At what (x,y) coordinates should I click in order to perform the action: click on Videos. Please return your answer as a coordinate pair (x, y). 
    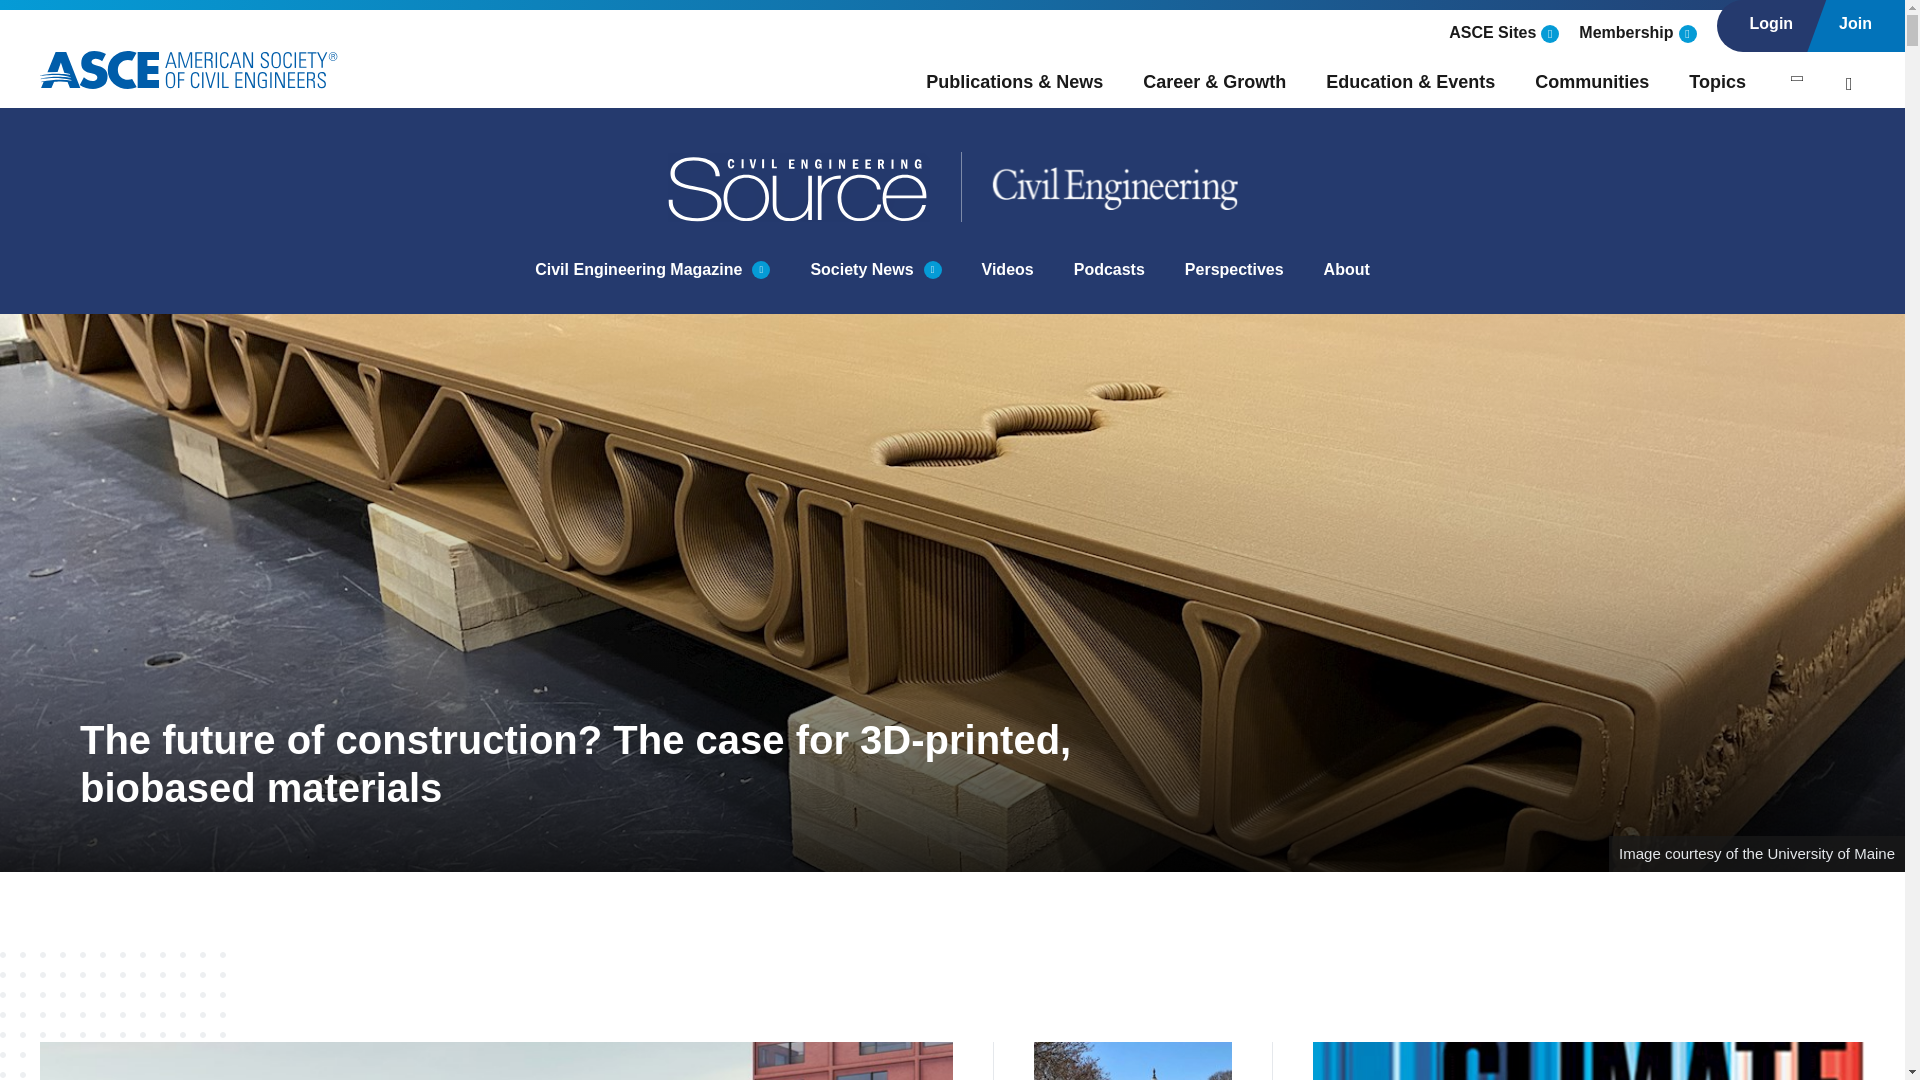
    Looking at the image, I should click on (1008, 270).